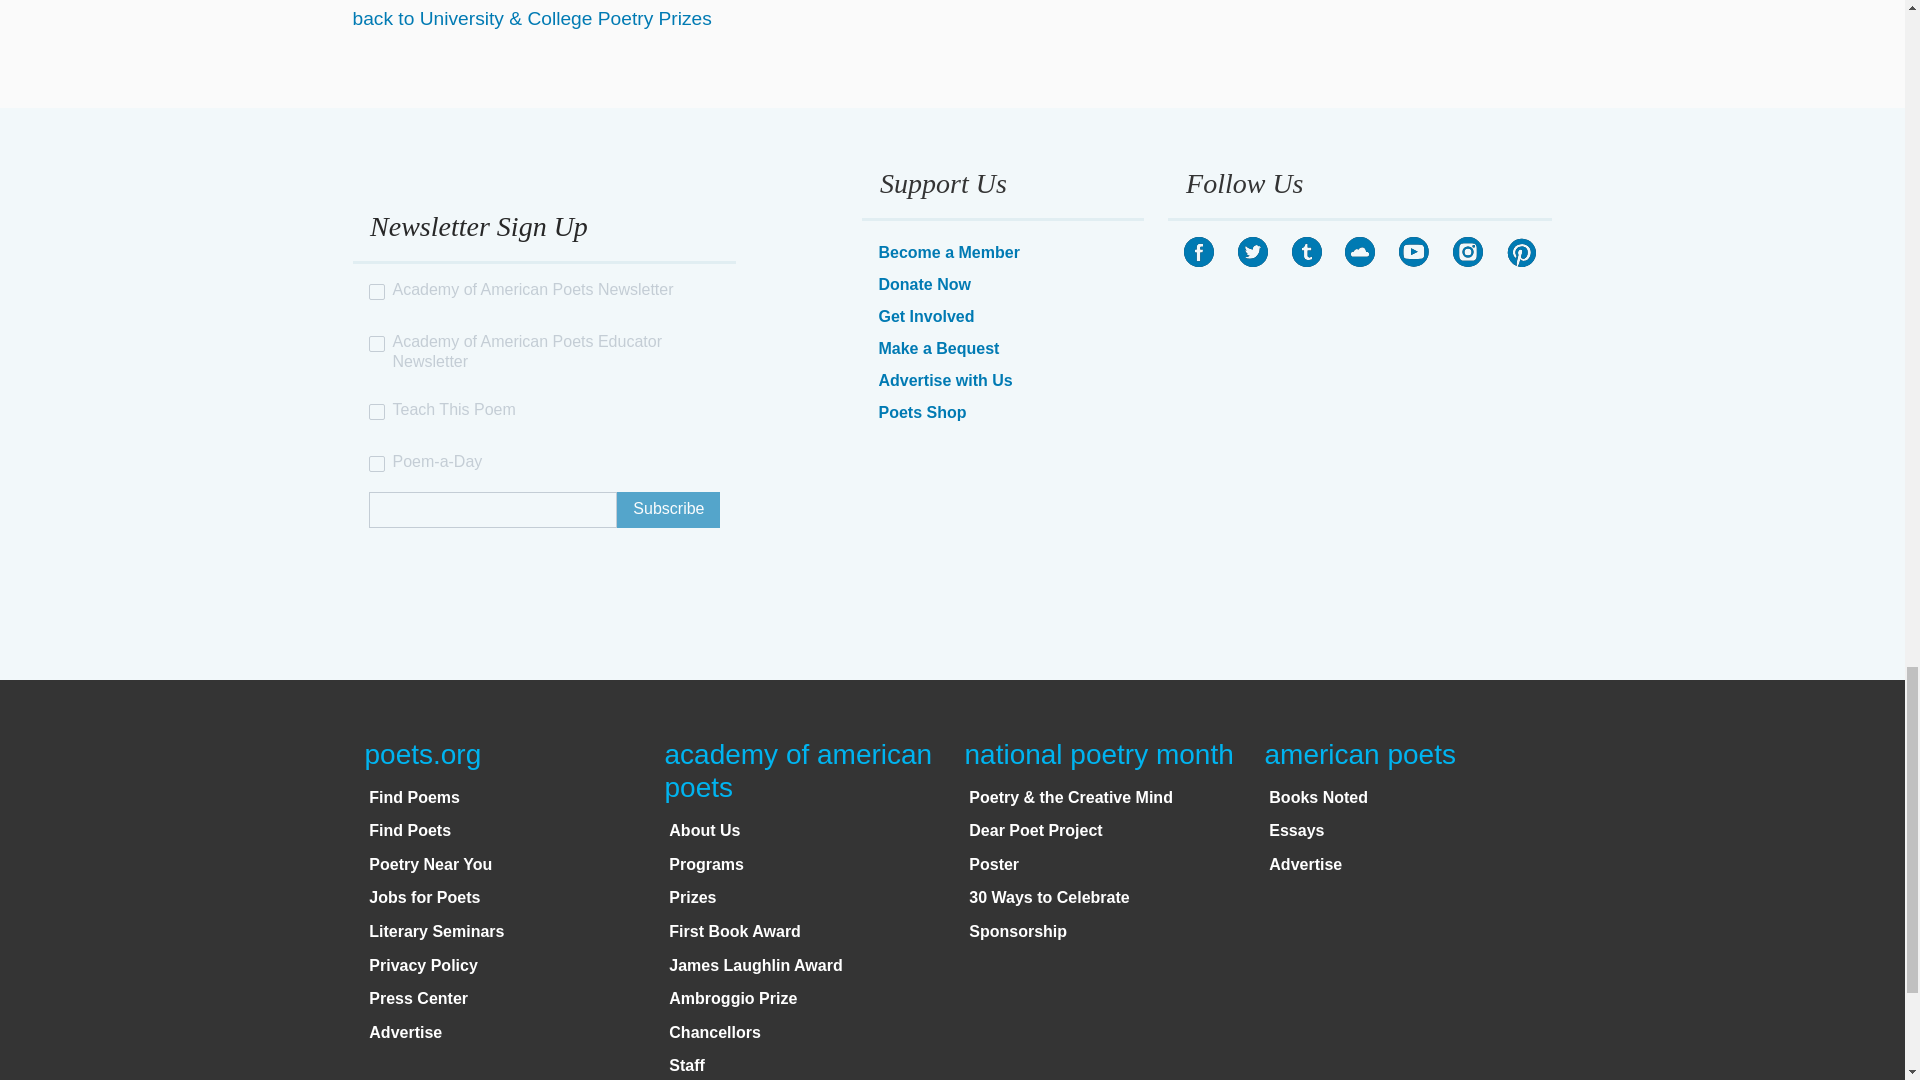 The width and height of the screenshot is (1920, 1080). I want to click on Facebook, so click(1198, 251).